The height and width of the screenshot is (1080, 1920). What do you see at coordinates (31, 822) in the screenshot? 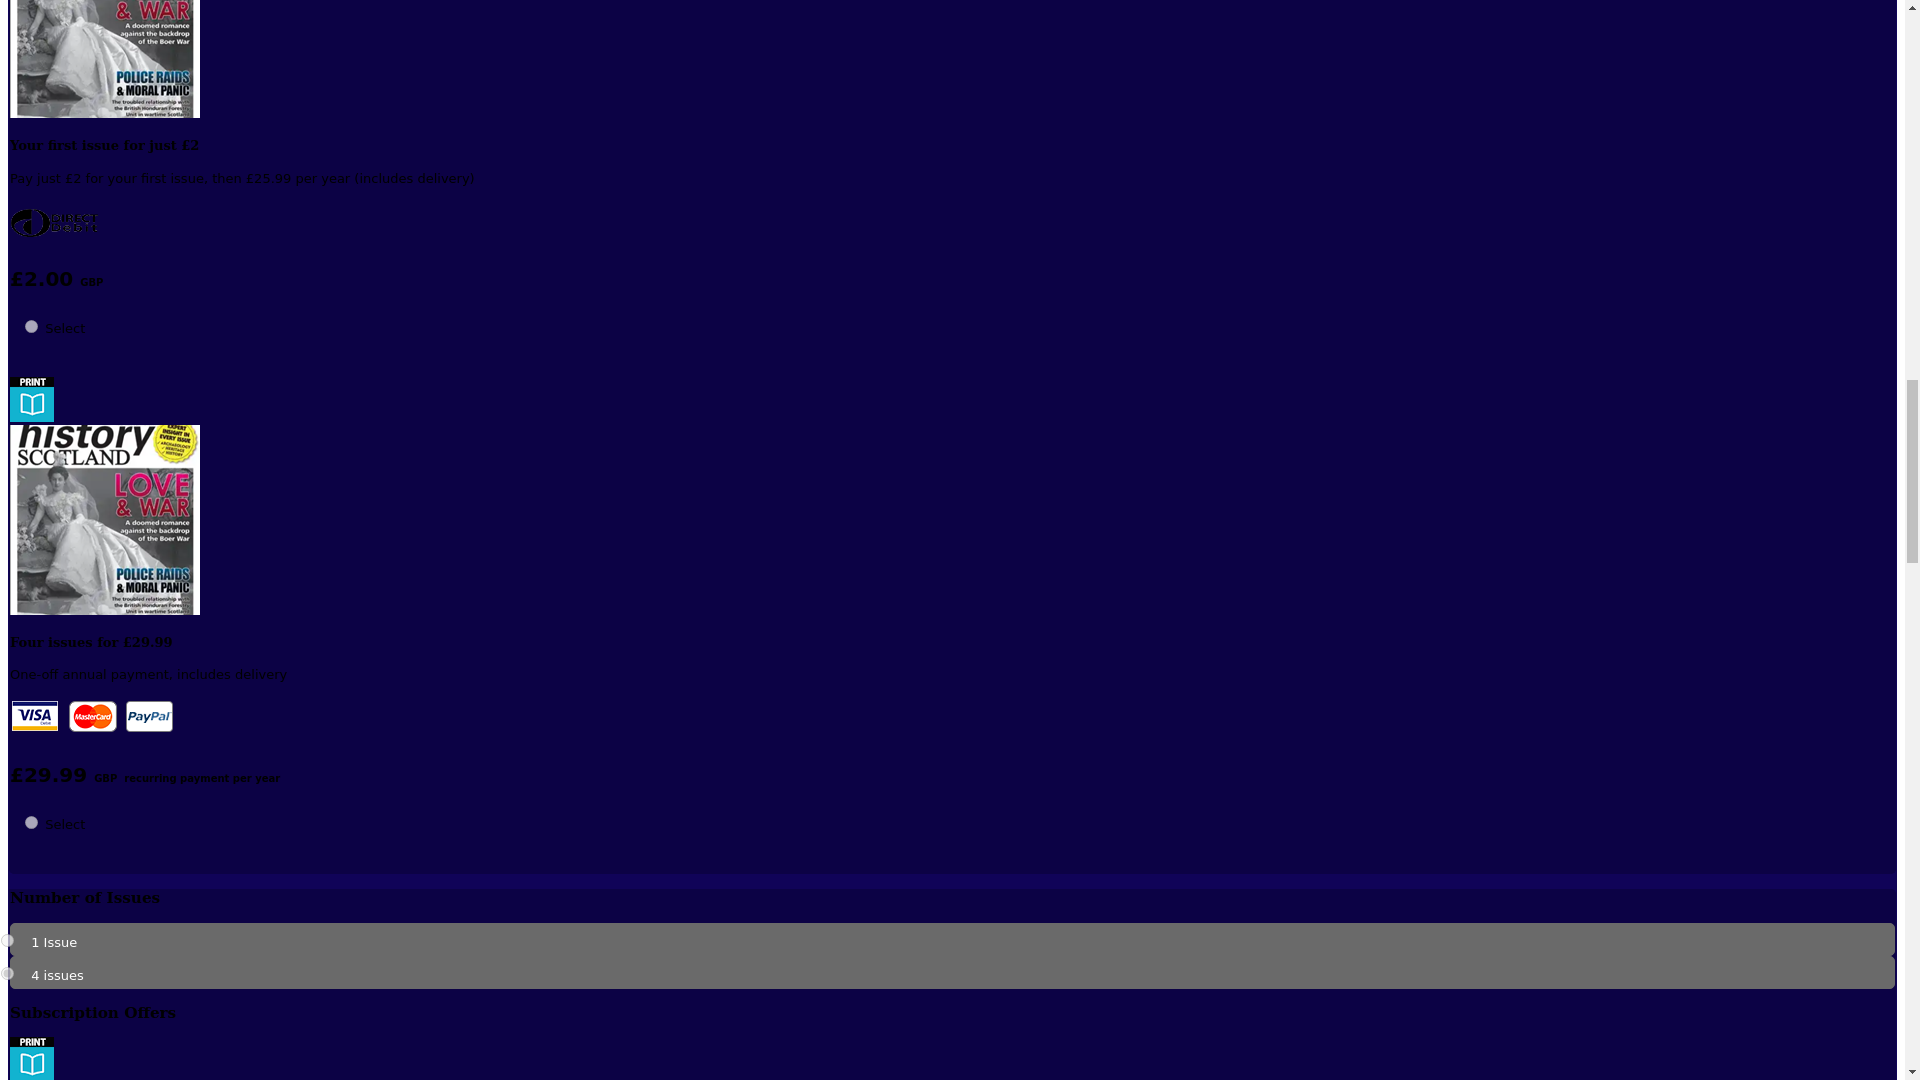
I see `20233` at bounding box center [31, 822].